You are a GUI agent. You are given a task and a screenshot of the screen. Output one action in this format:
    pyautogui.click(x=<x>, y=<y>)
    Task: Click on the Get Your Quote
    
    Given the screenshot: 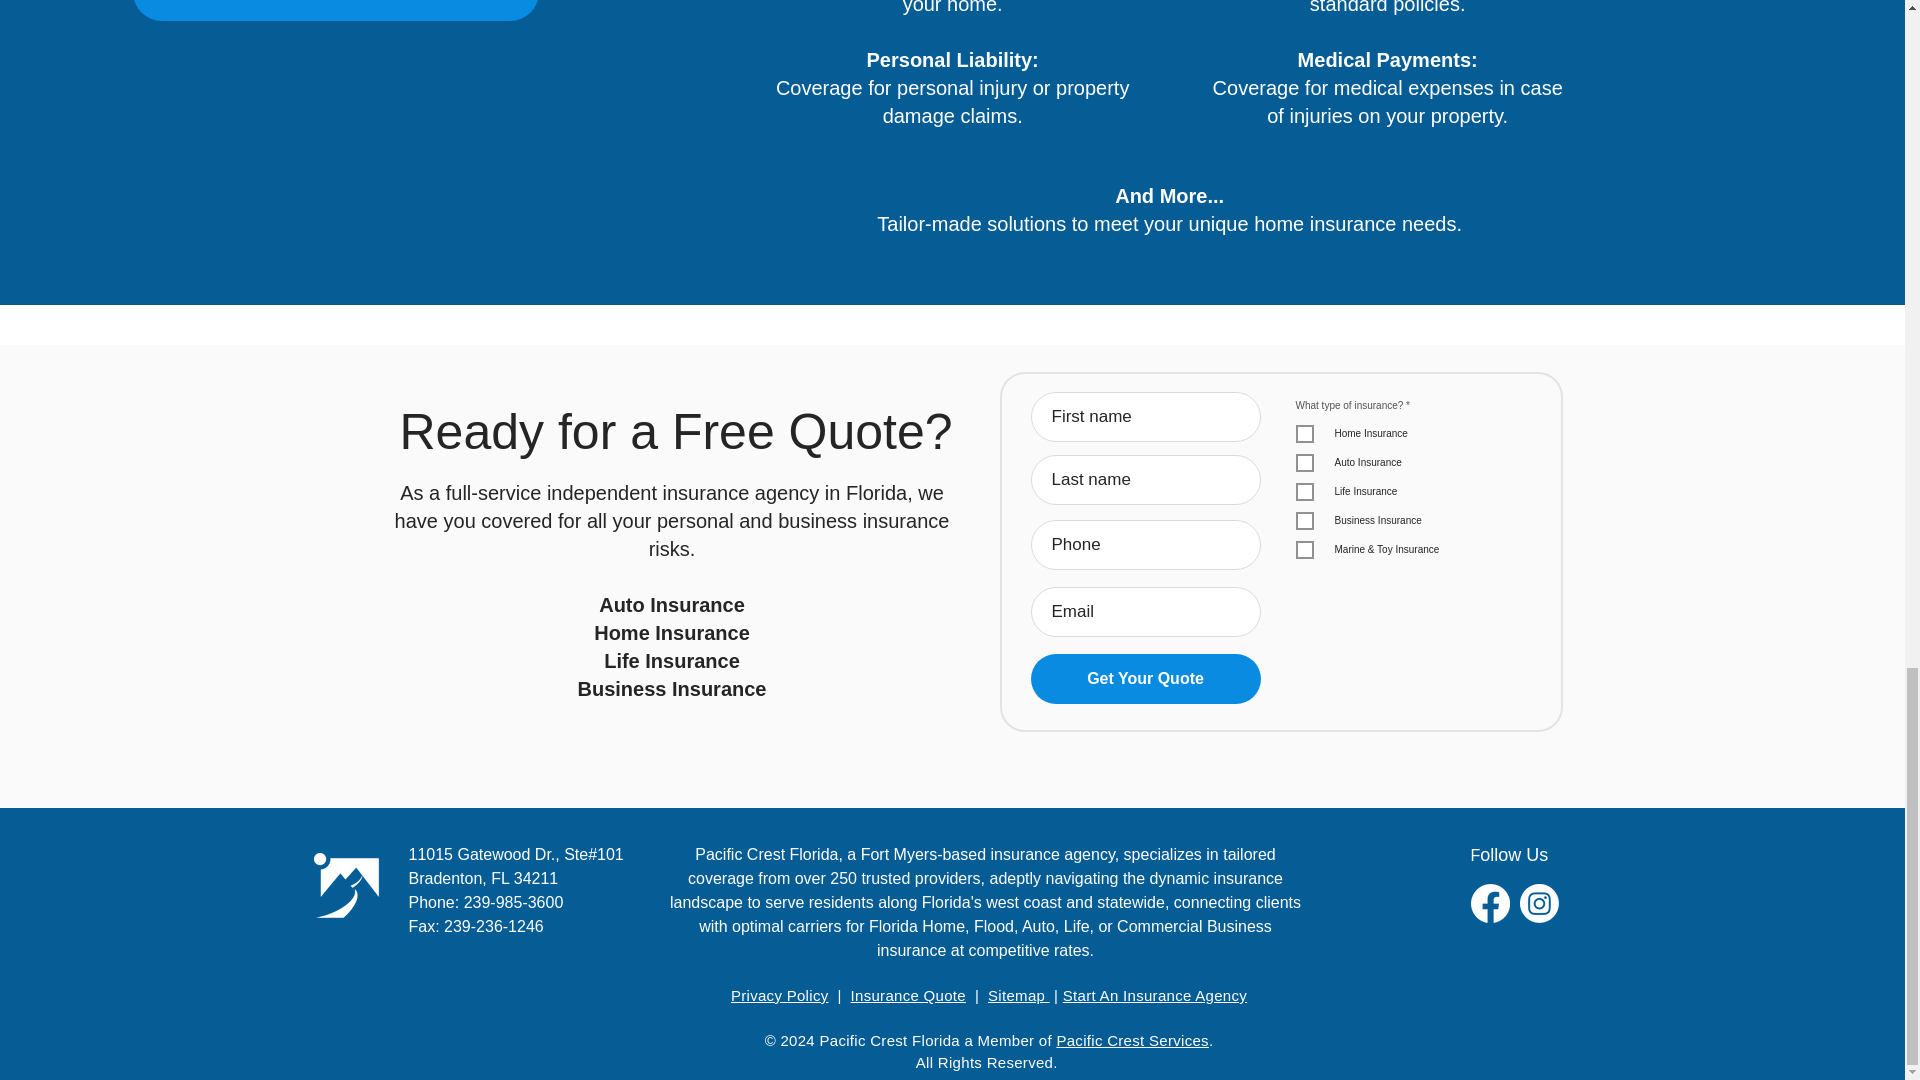 What is the action you would take?
    pyautogui.click(x=1144, y=679)
    